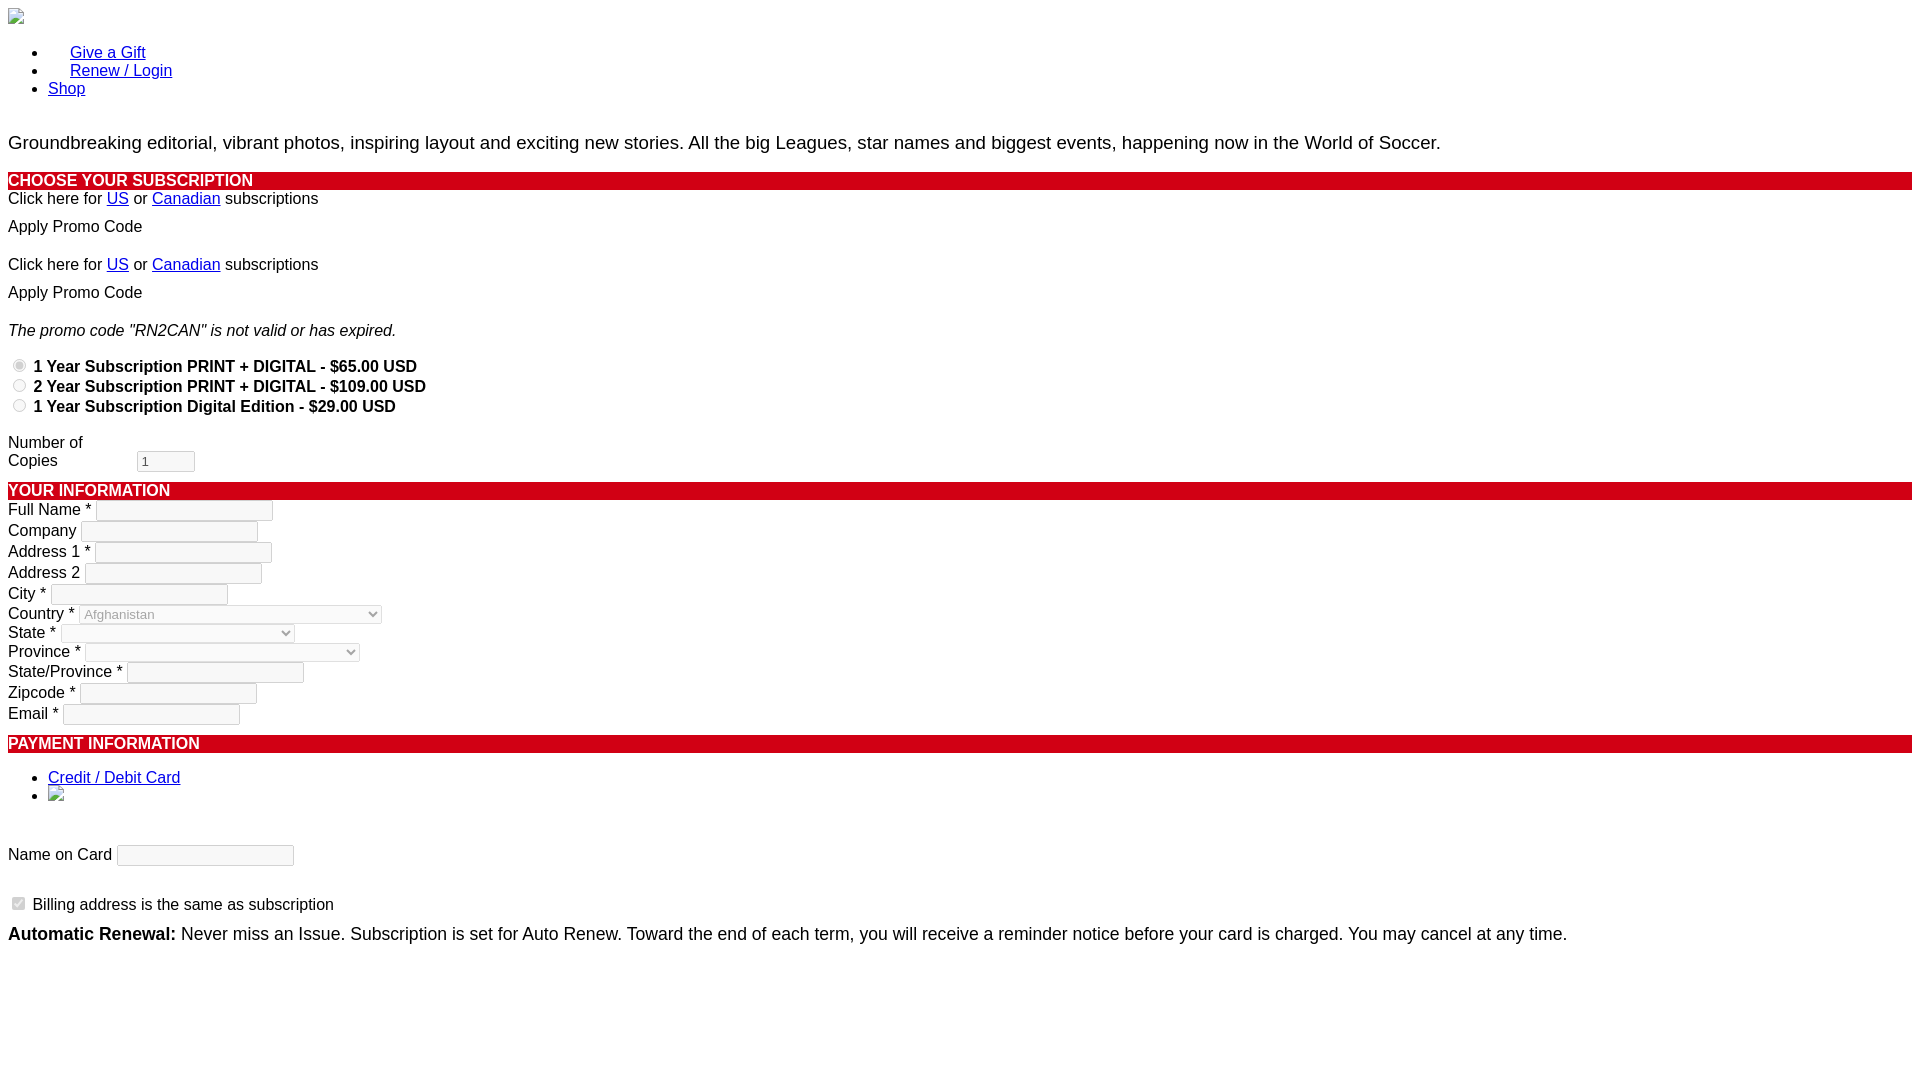  Describe the element at coordinates (74, 226) in the screenshot. I see `Apply Promo Code` at that location.